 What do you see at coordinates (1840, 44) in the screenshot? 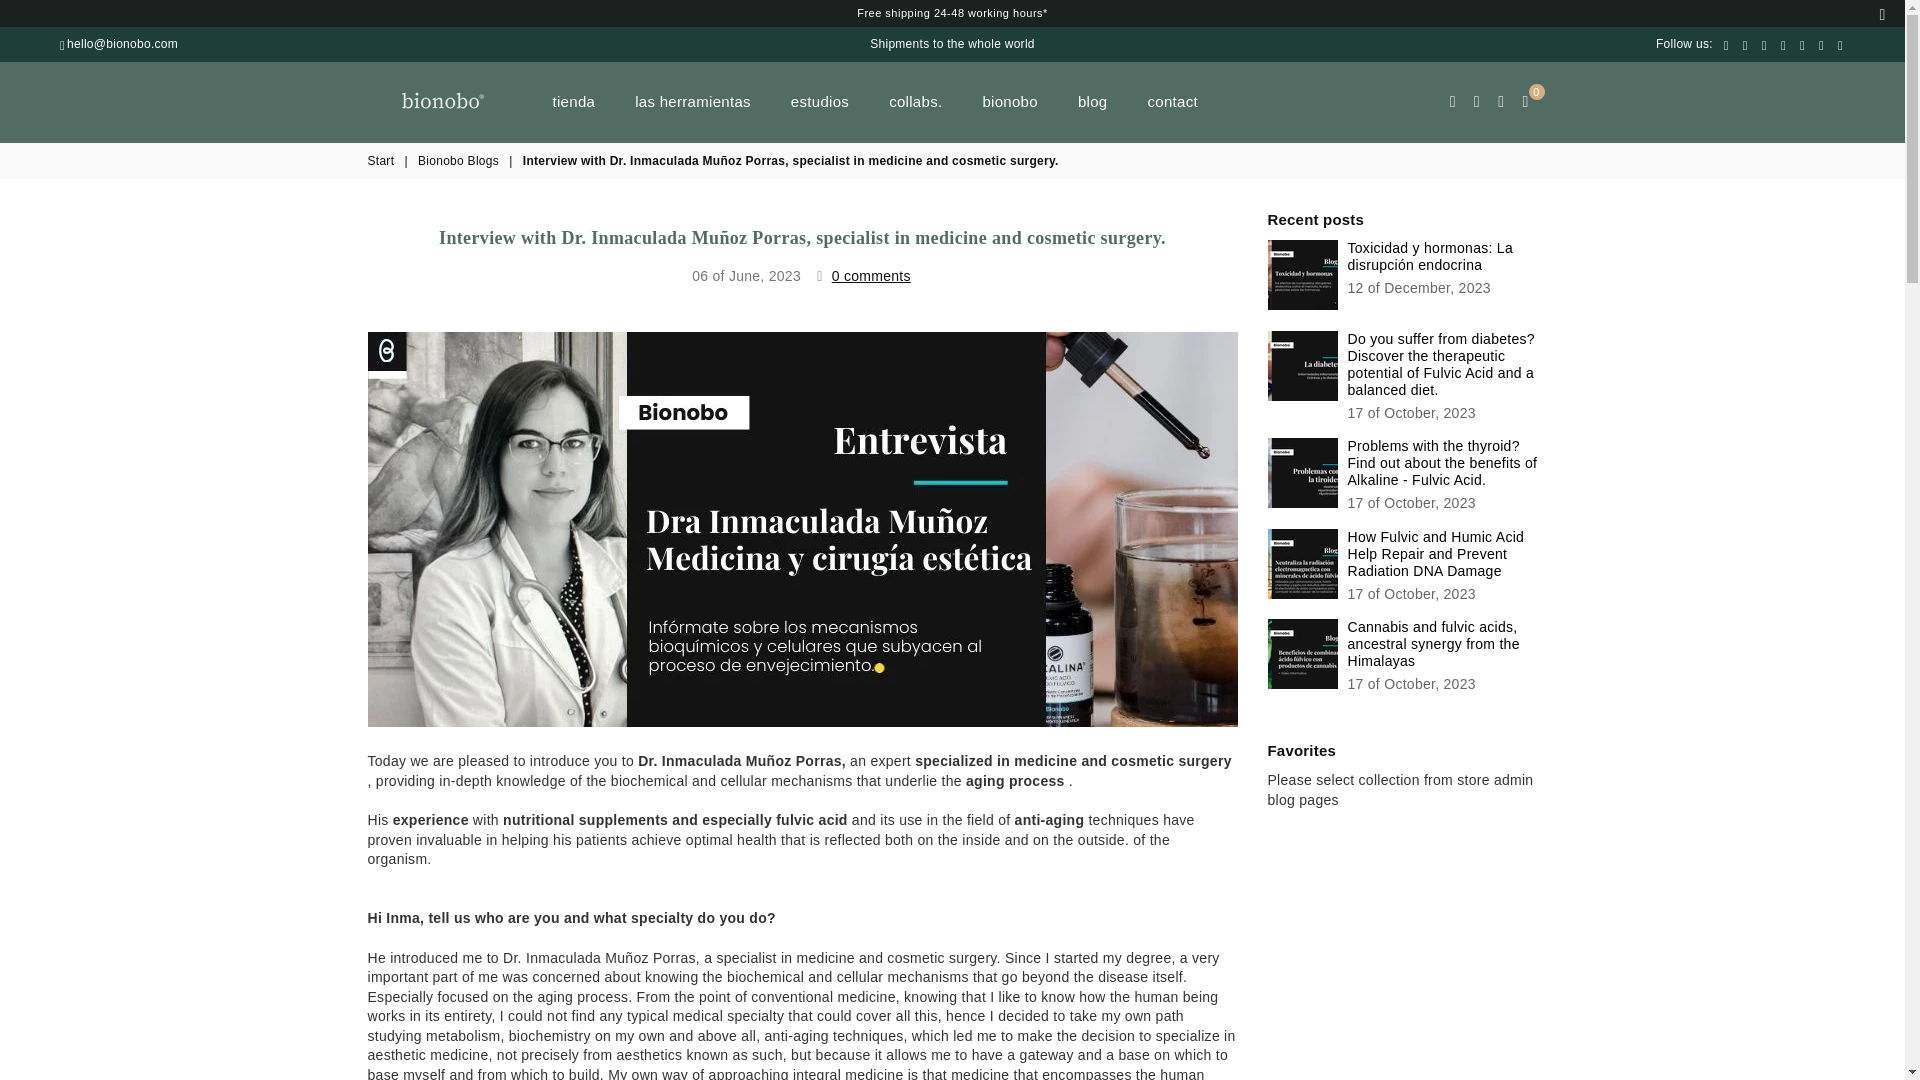
I see `RSS` at bounding box center [1840, 44].